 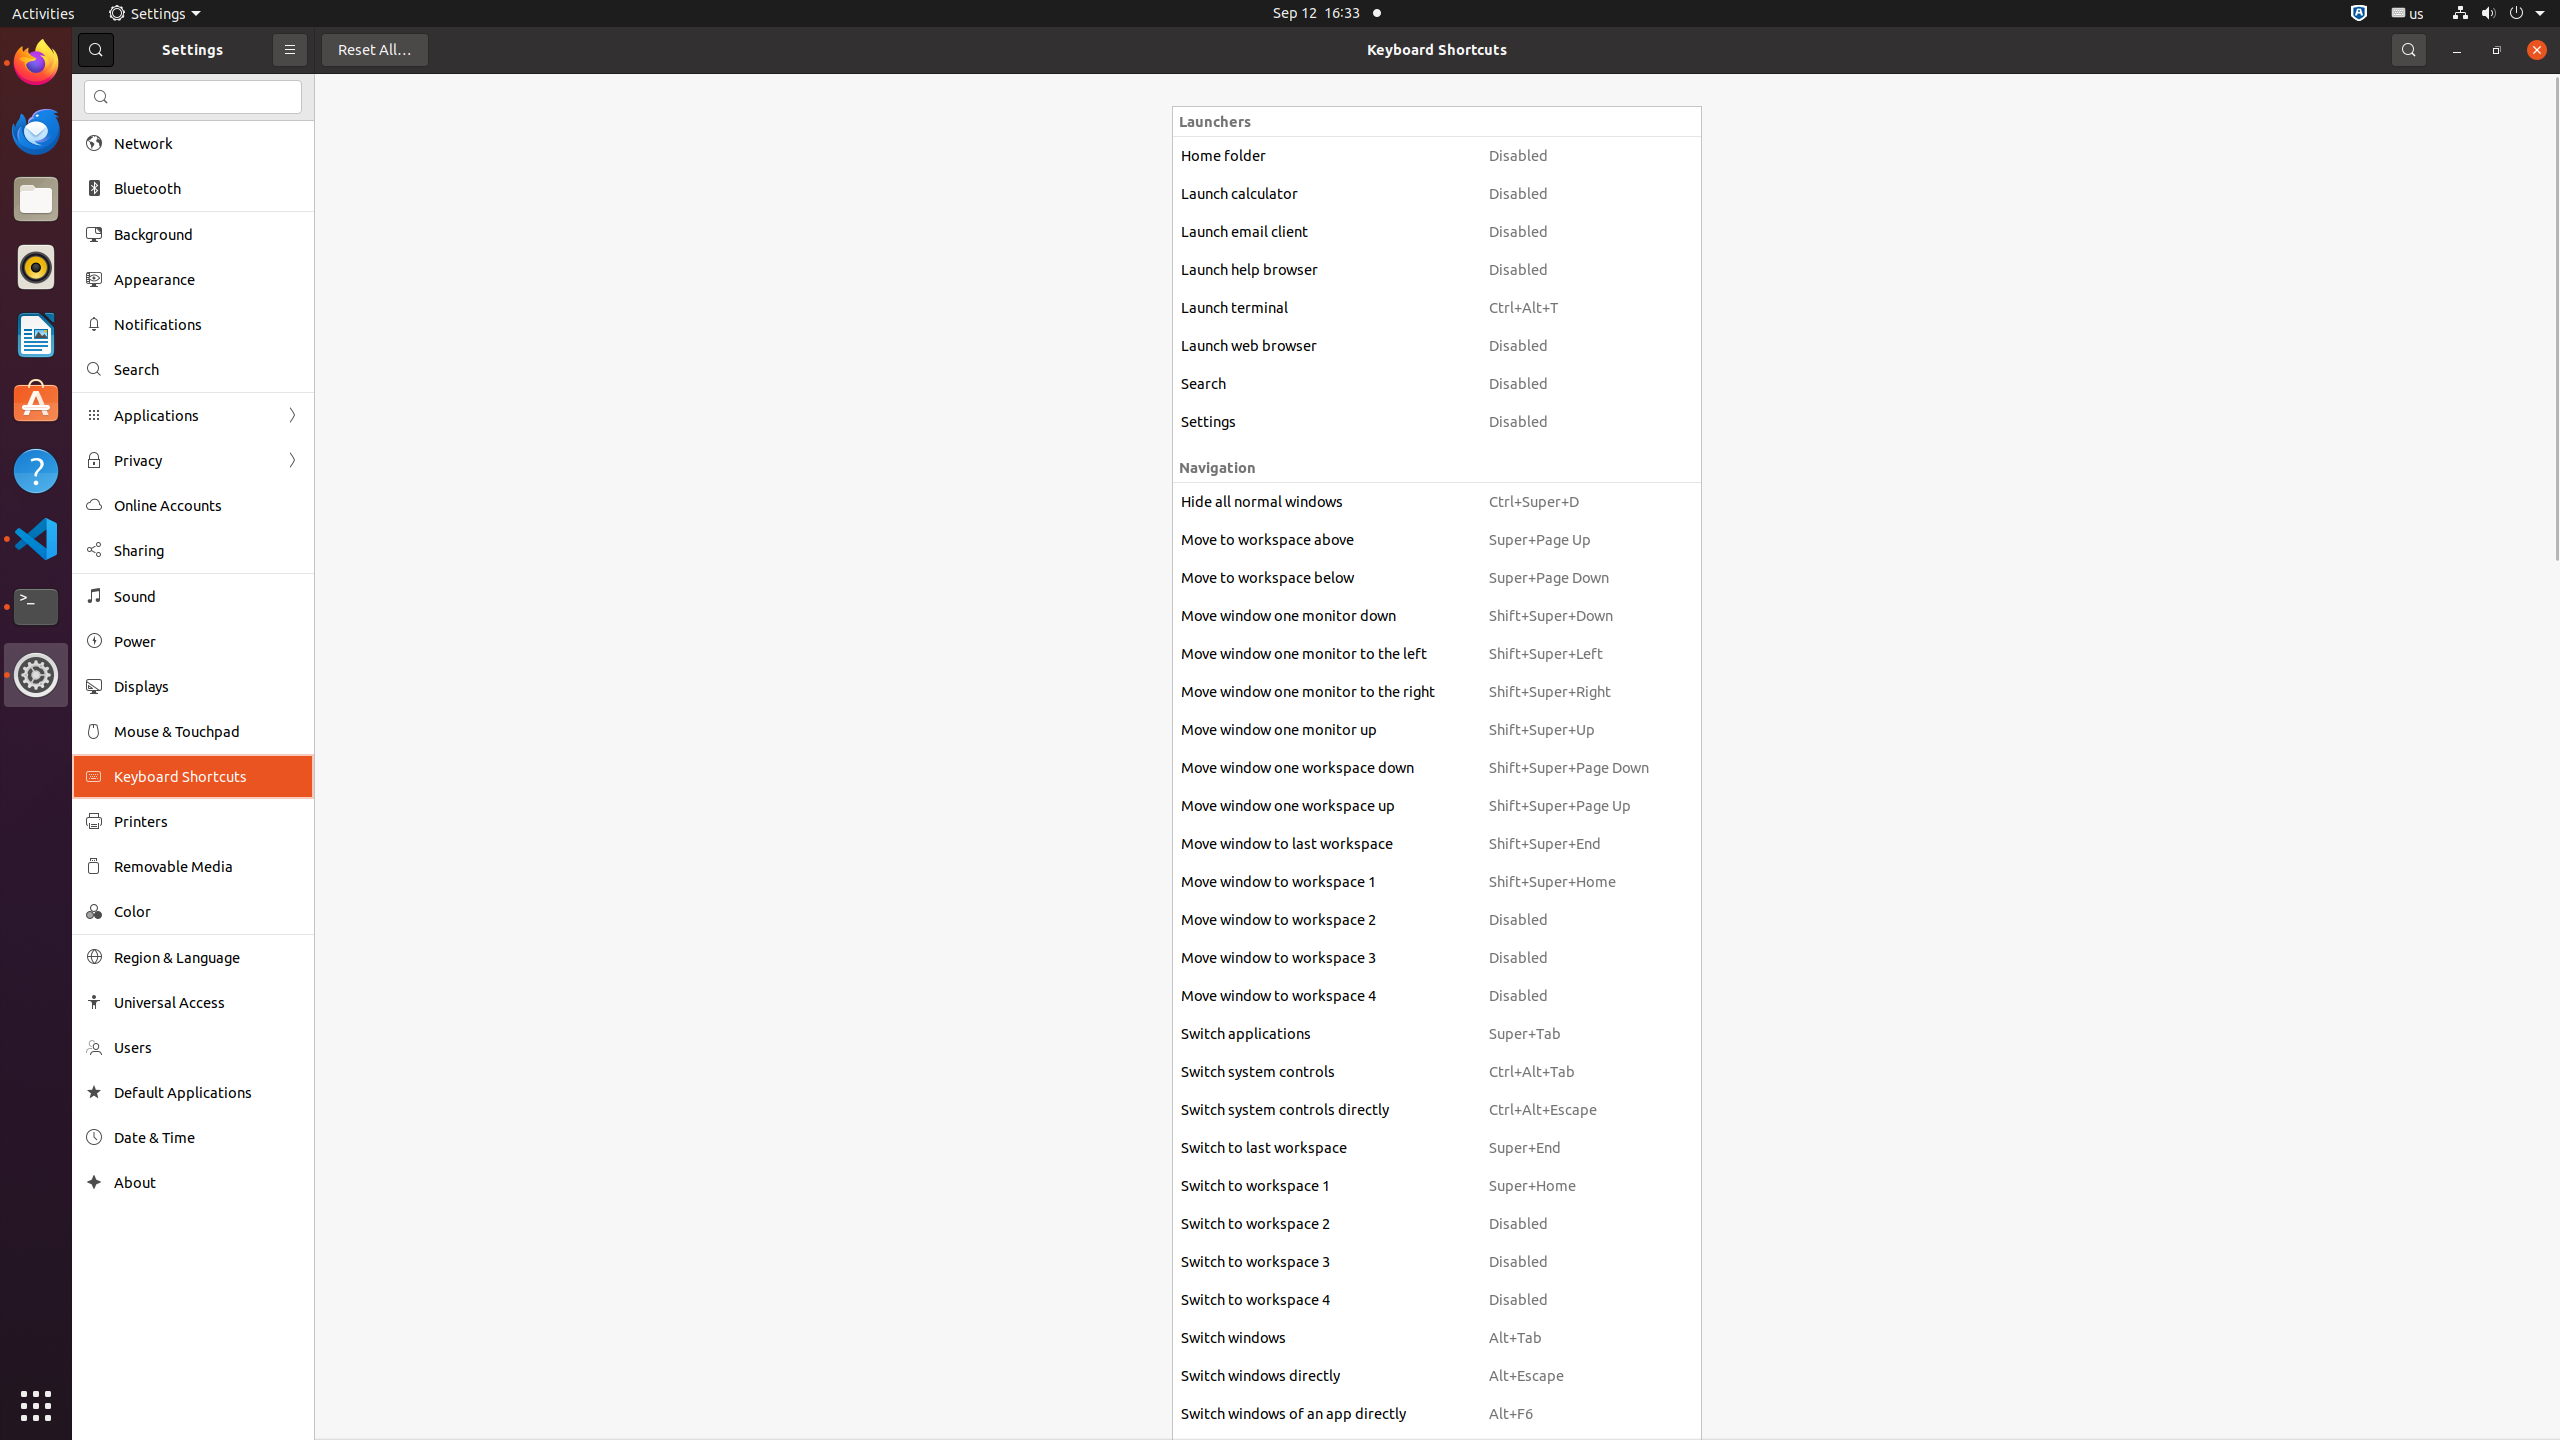 What do you see at coordinates (1569, 616) in the screenshot?
I see `Shift+Super+Down` at bounding box center [1569, 616].